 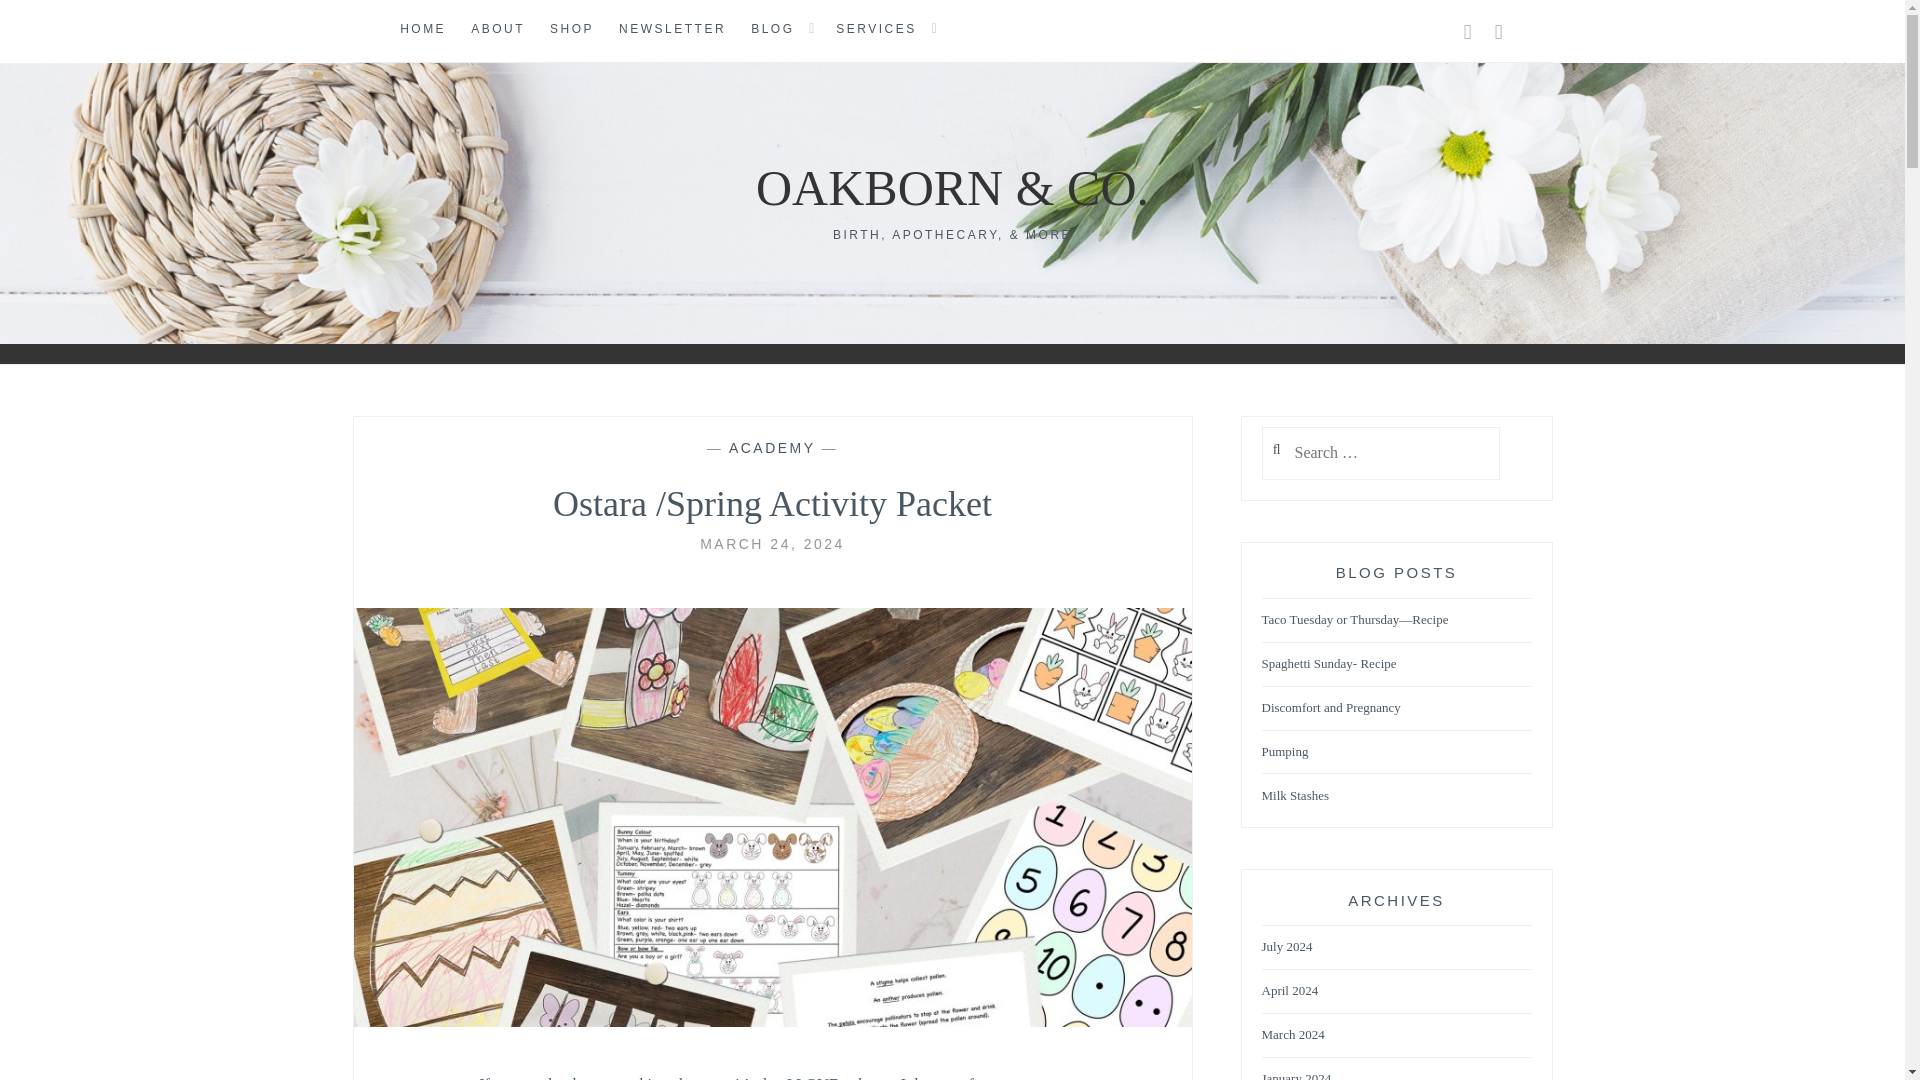 I want to click on SERVICES, so click(x=875, y=30).